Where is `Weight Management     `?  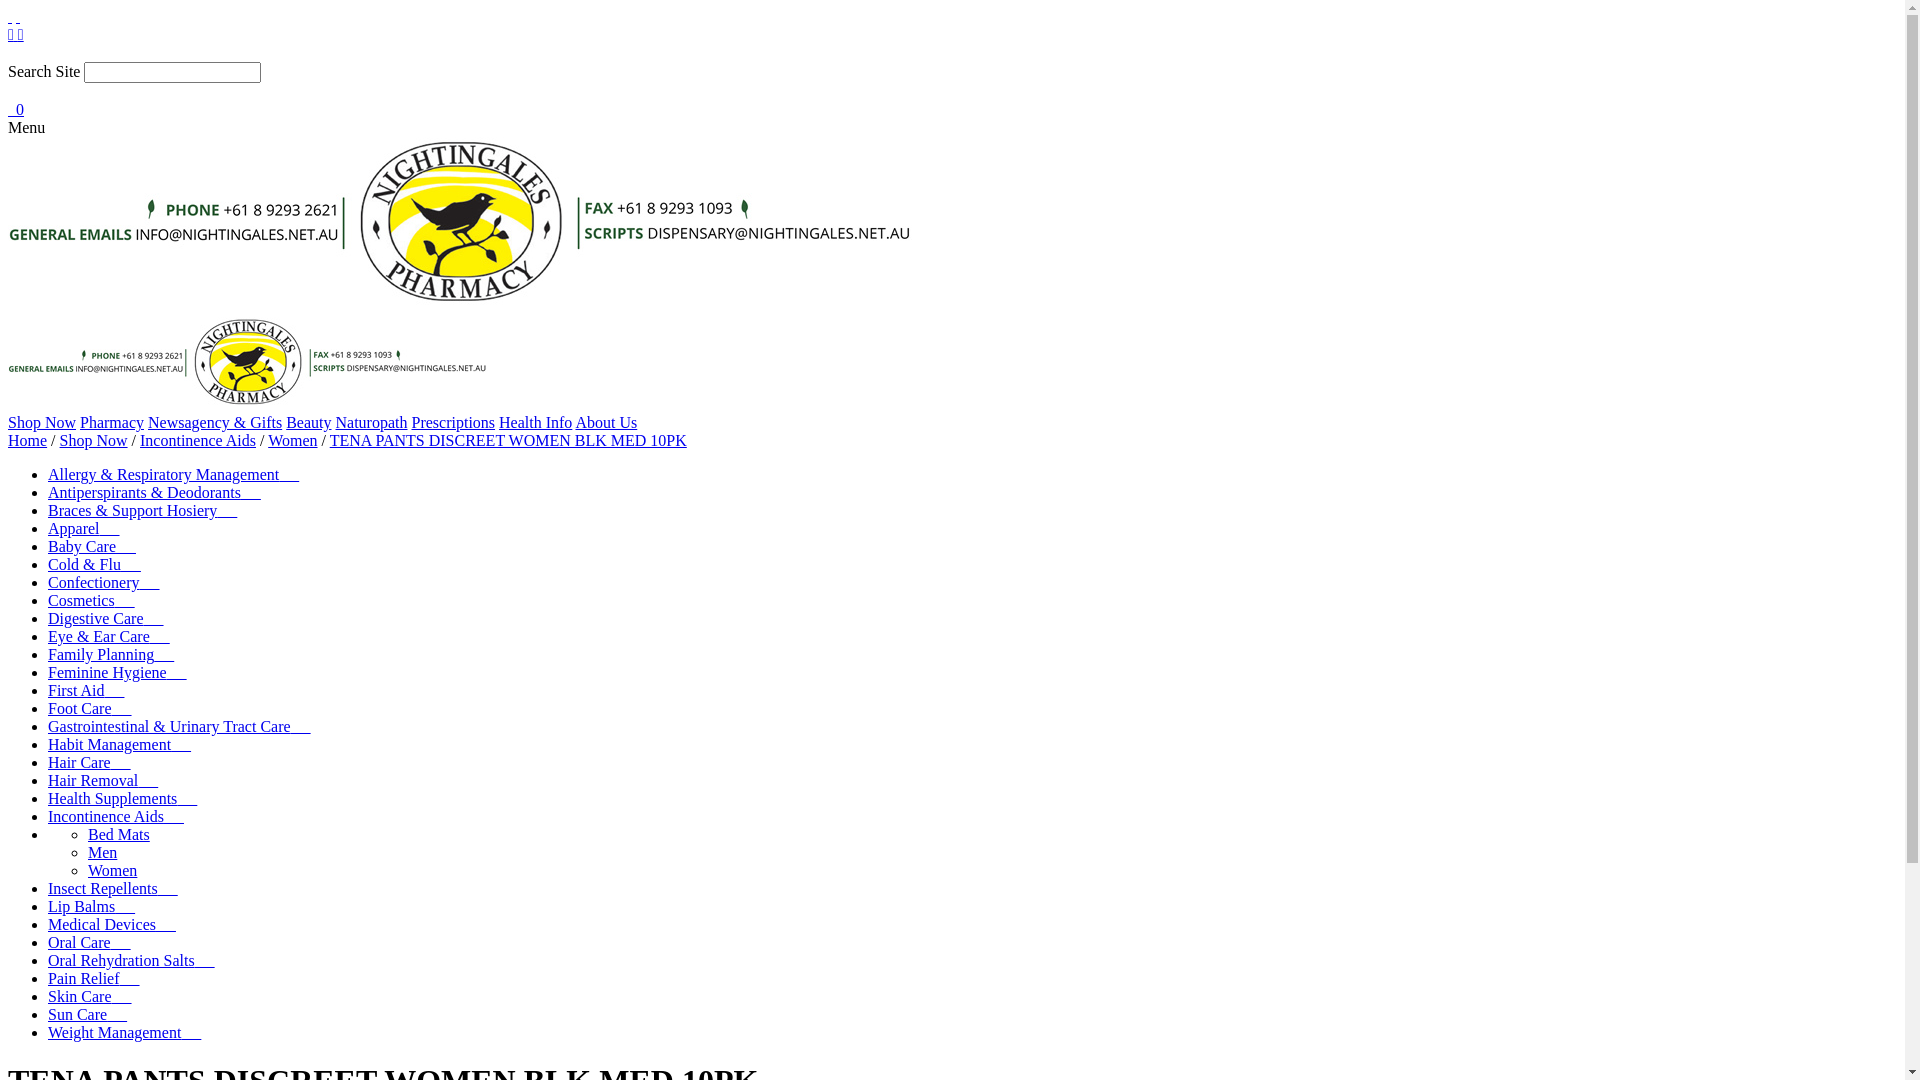 Weight Management      is located at coordinates (124, 1032).